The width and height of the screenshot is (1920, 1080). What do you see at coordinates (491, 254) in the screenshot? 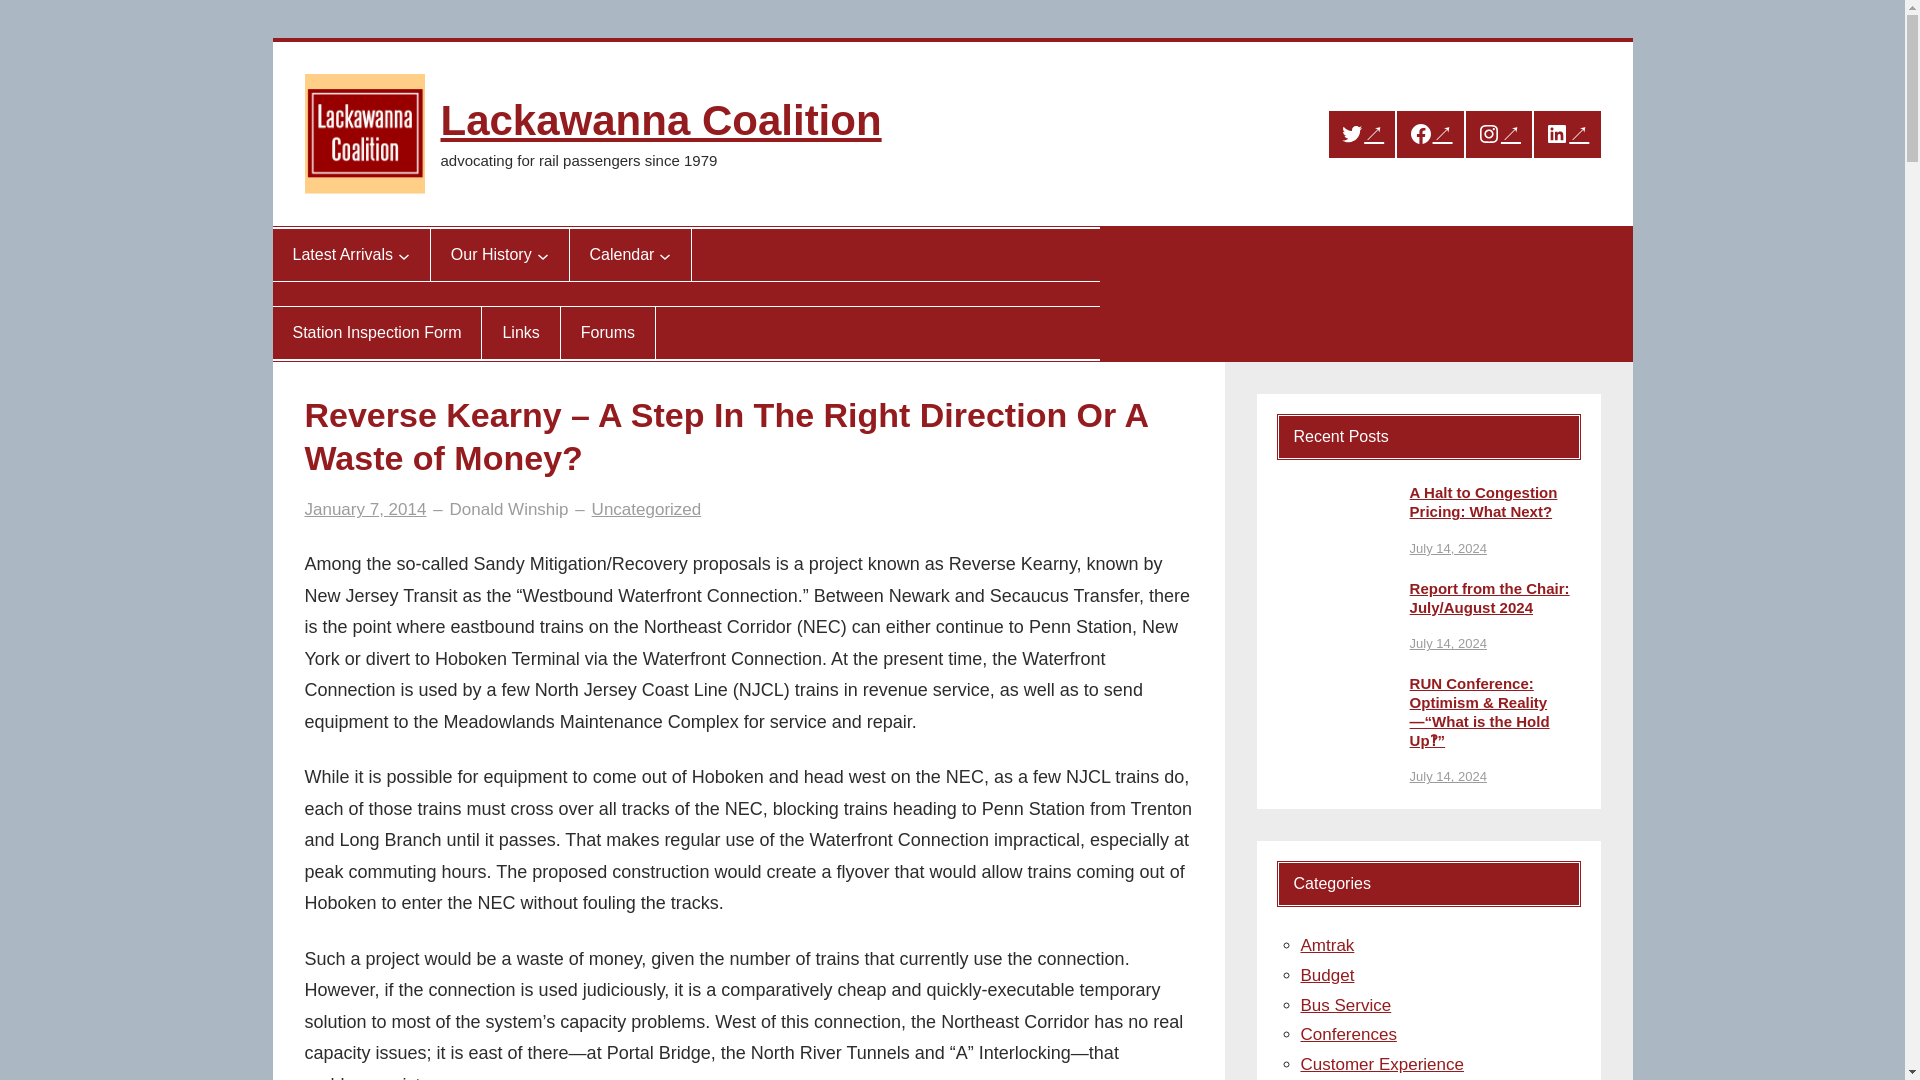
I see `Our History` at bounding box center [491, 254].